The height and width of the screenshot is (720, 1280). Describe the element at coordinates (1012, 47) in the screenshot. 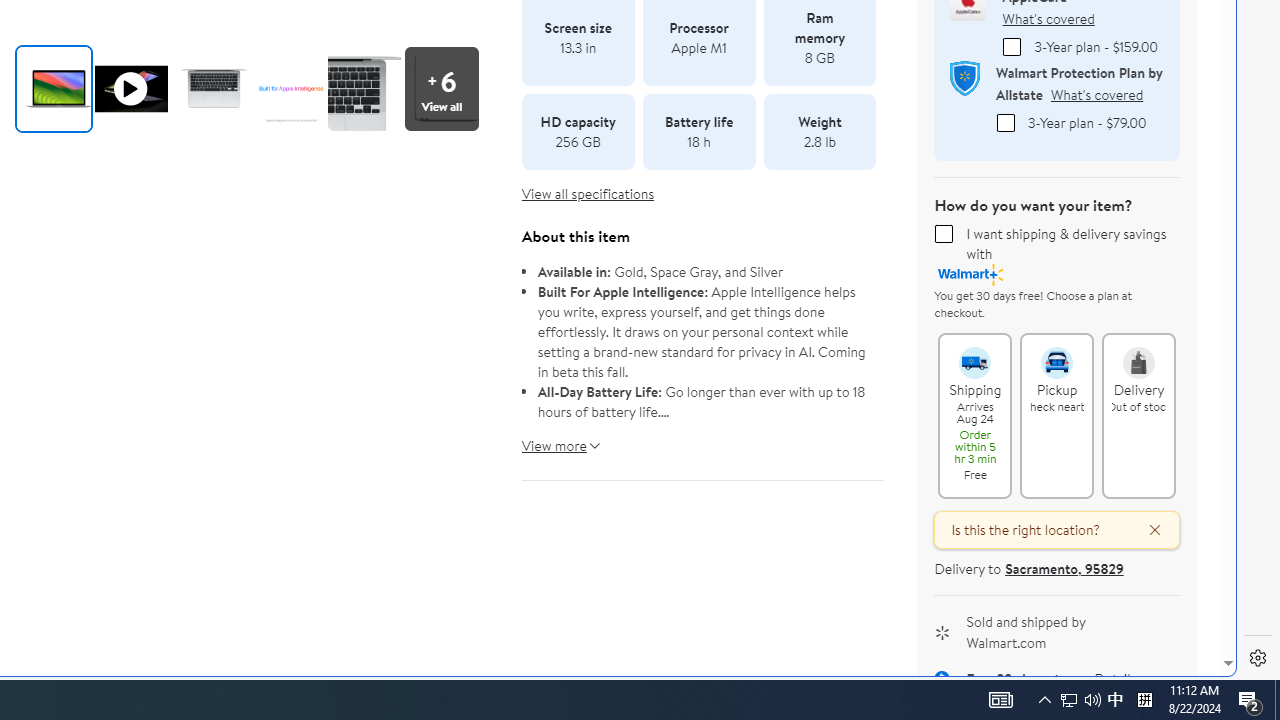

I see `3-Year plan - $159.00` at that location.